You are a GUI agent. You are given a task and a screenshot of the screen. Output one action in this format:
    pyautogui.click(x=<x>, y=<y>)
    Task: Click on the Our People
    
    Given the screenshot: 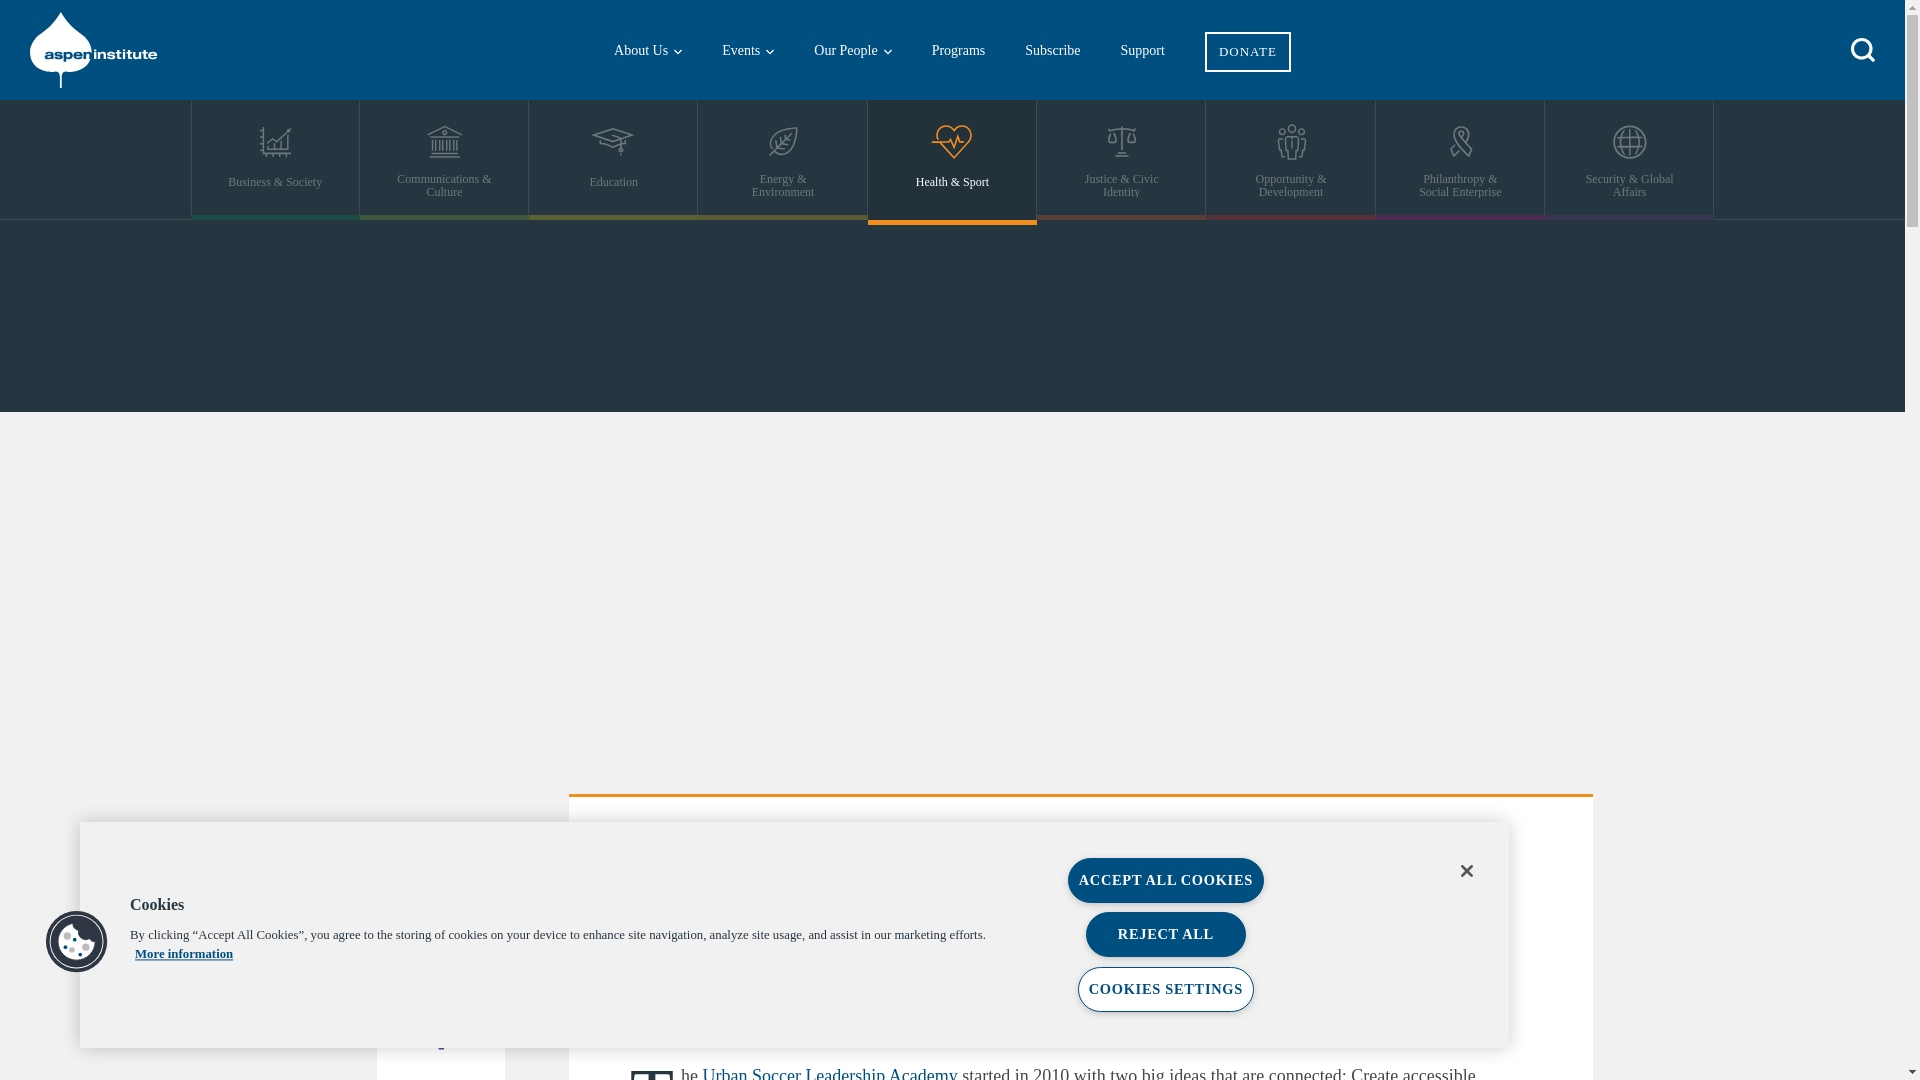 What is the action you would take?
    pyautogui.click(x=852, y=50)
    